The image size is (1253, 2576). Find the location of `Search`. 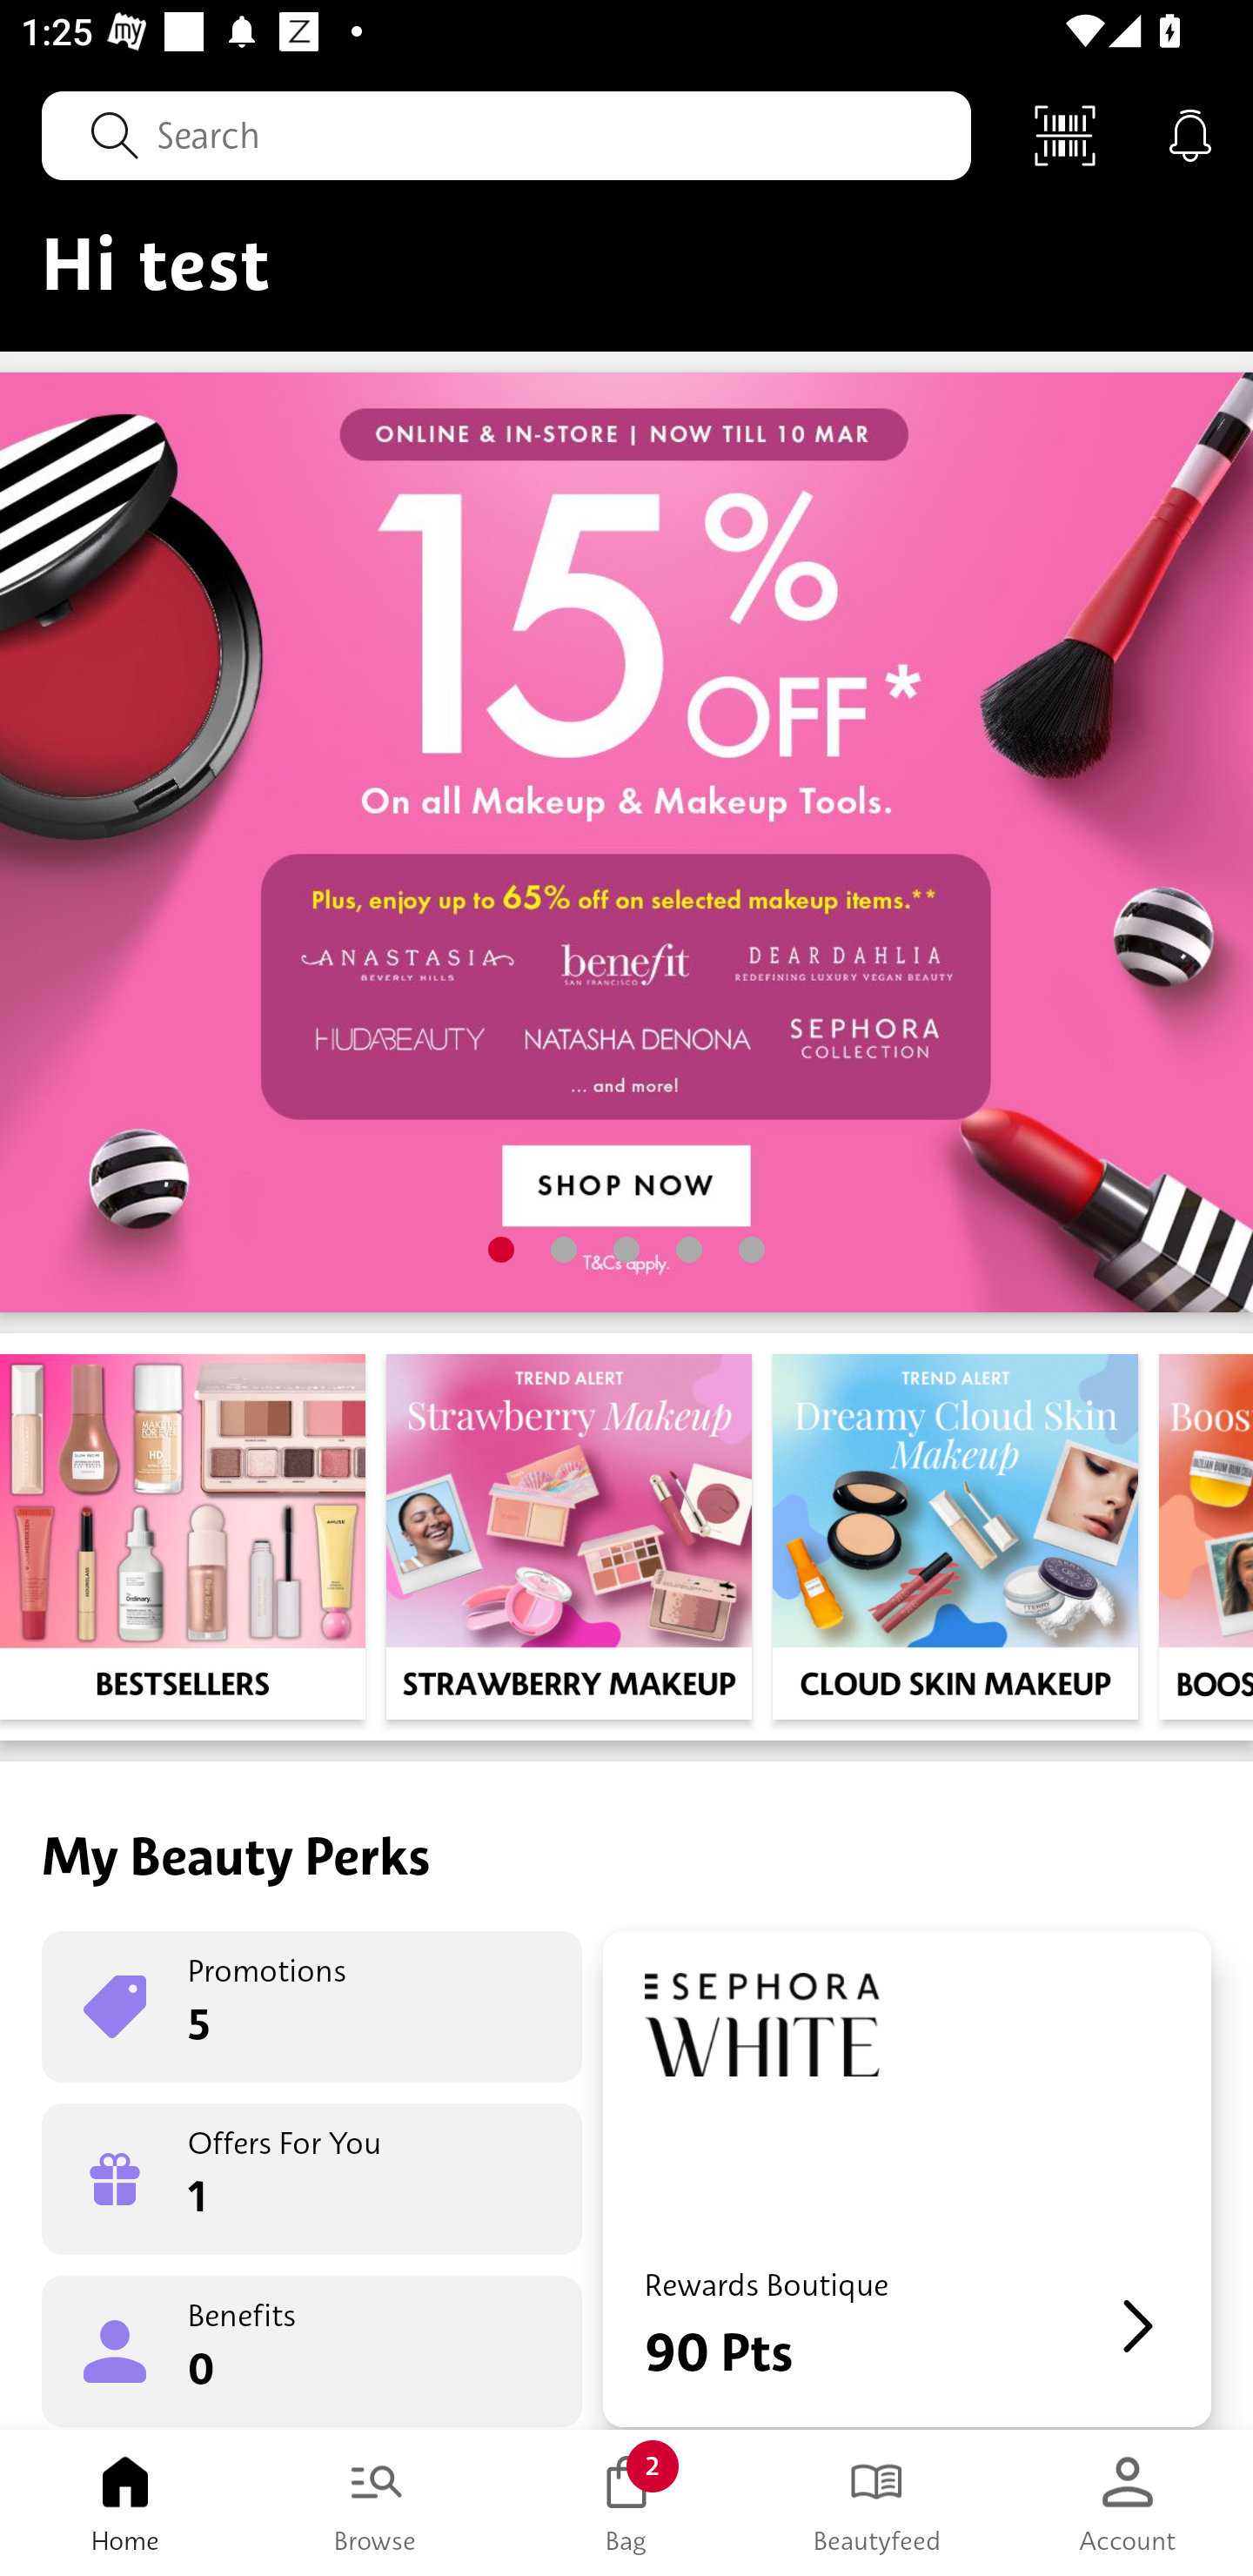

Search is located at coordinates (506, 135).